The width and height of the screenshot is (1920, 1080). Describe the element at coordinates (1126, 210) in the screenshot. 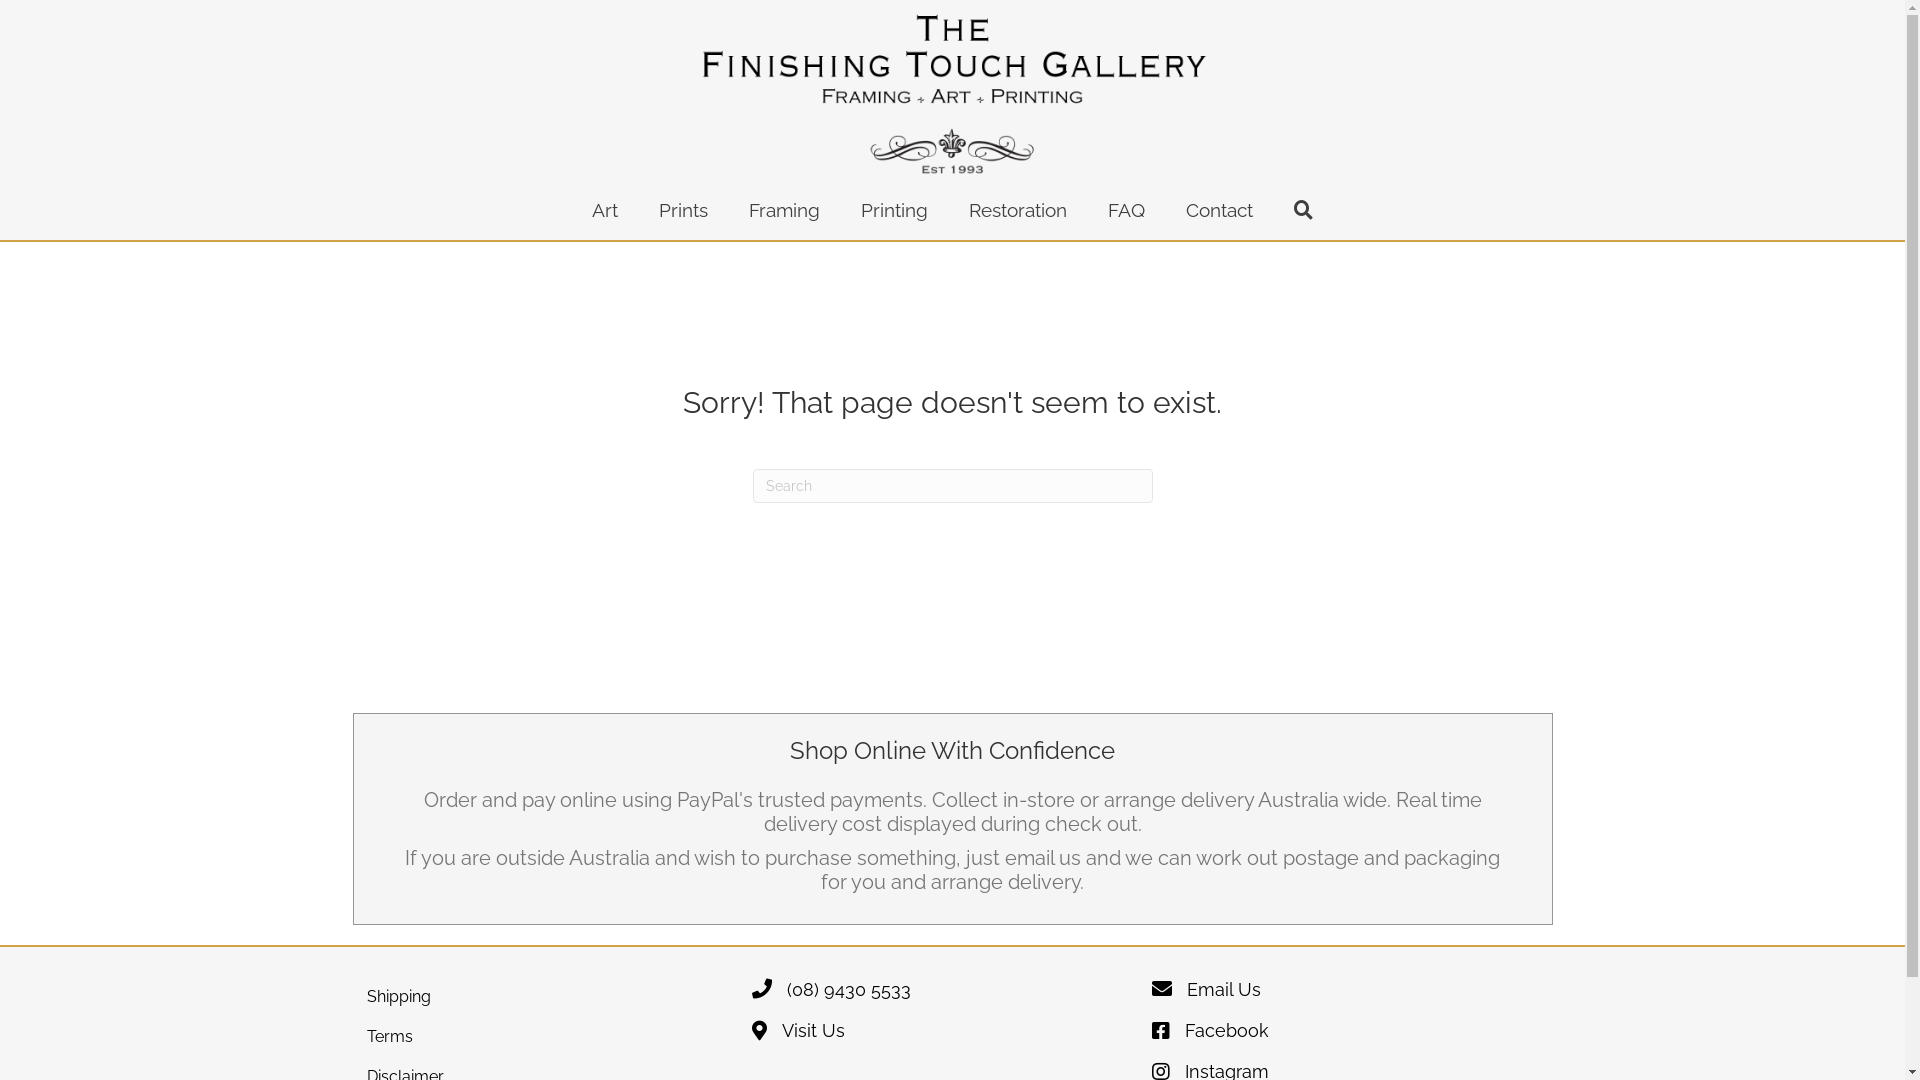

I see `FAQ` at that location.